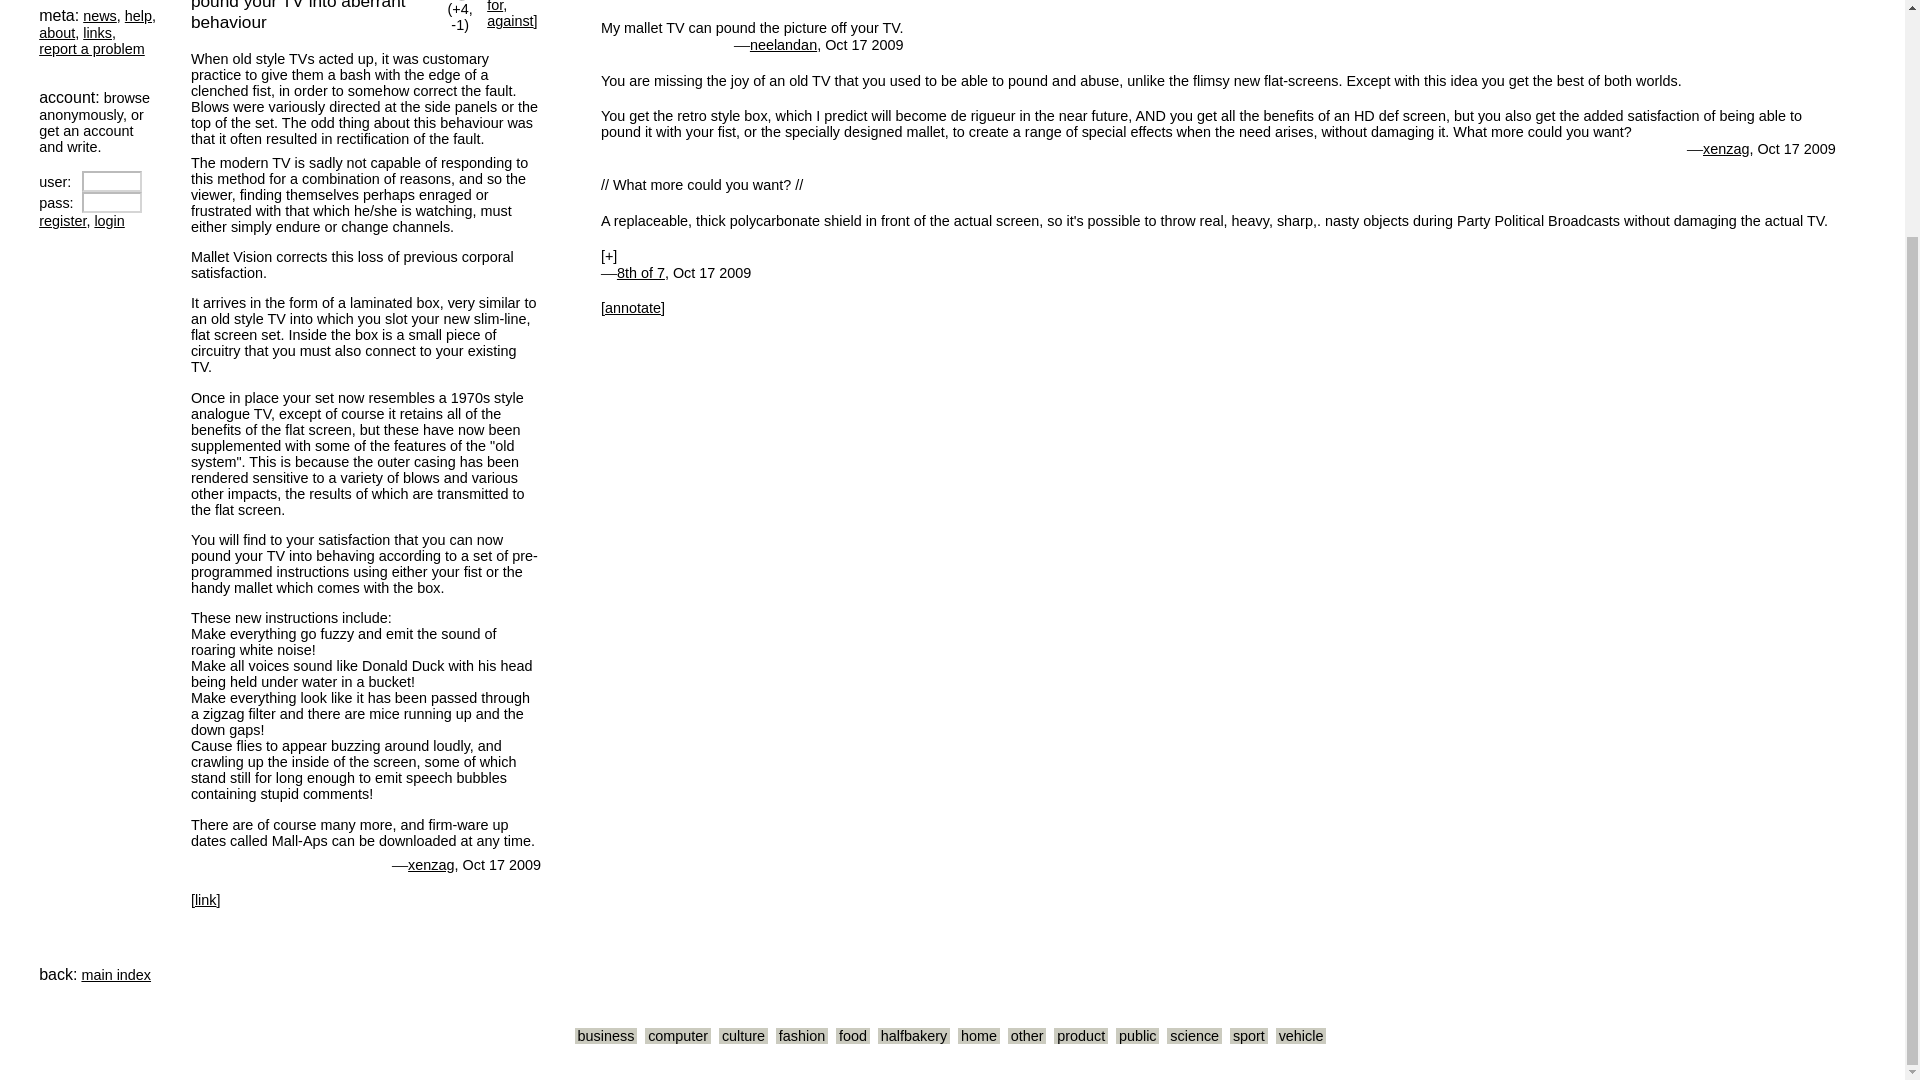 Image resolution: width=1920 pixels, height=1080 pixels. I want to click on links, so click(96, 32).